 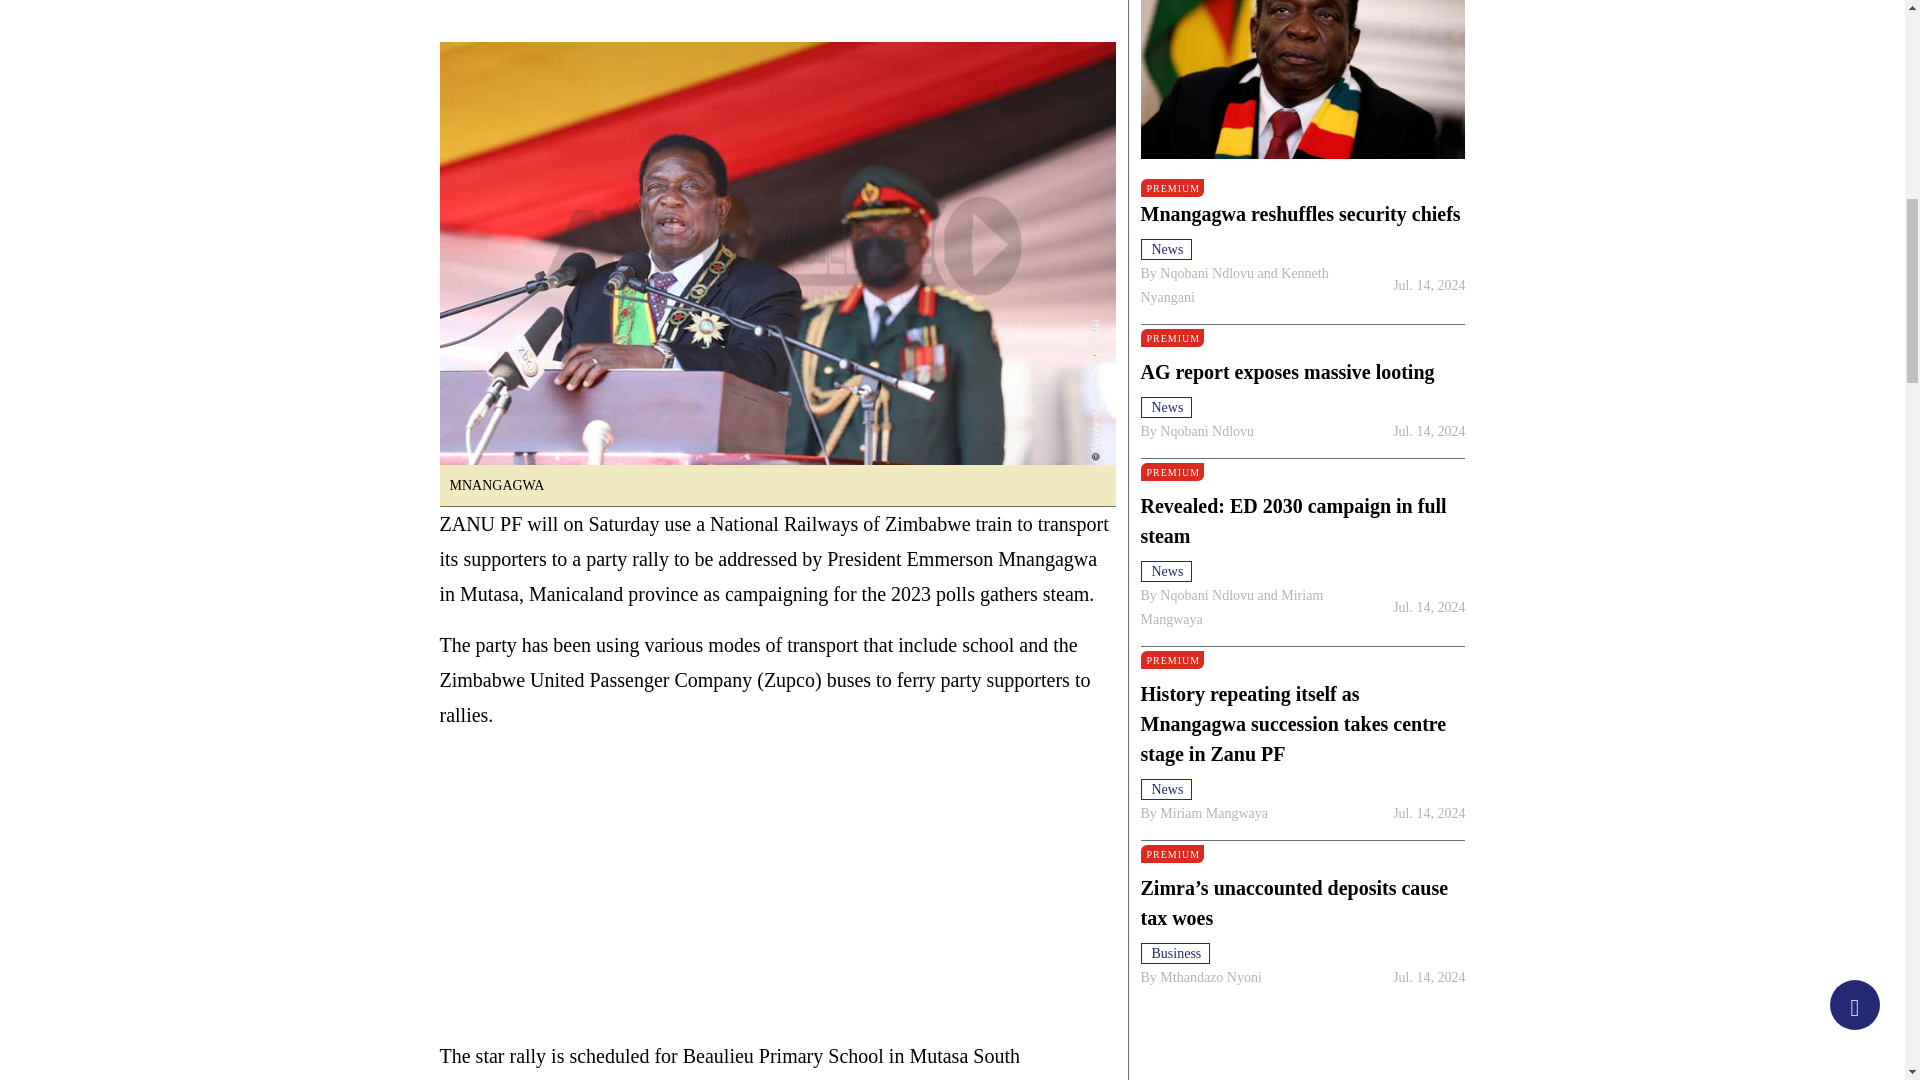 What do you see at coordinates (777, 894) in the screenshot?
I see `3rd party ad content` at bounding box center [777, 894].